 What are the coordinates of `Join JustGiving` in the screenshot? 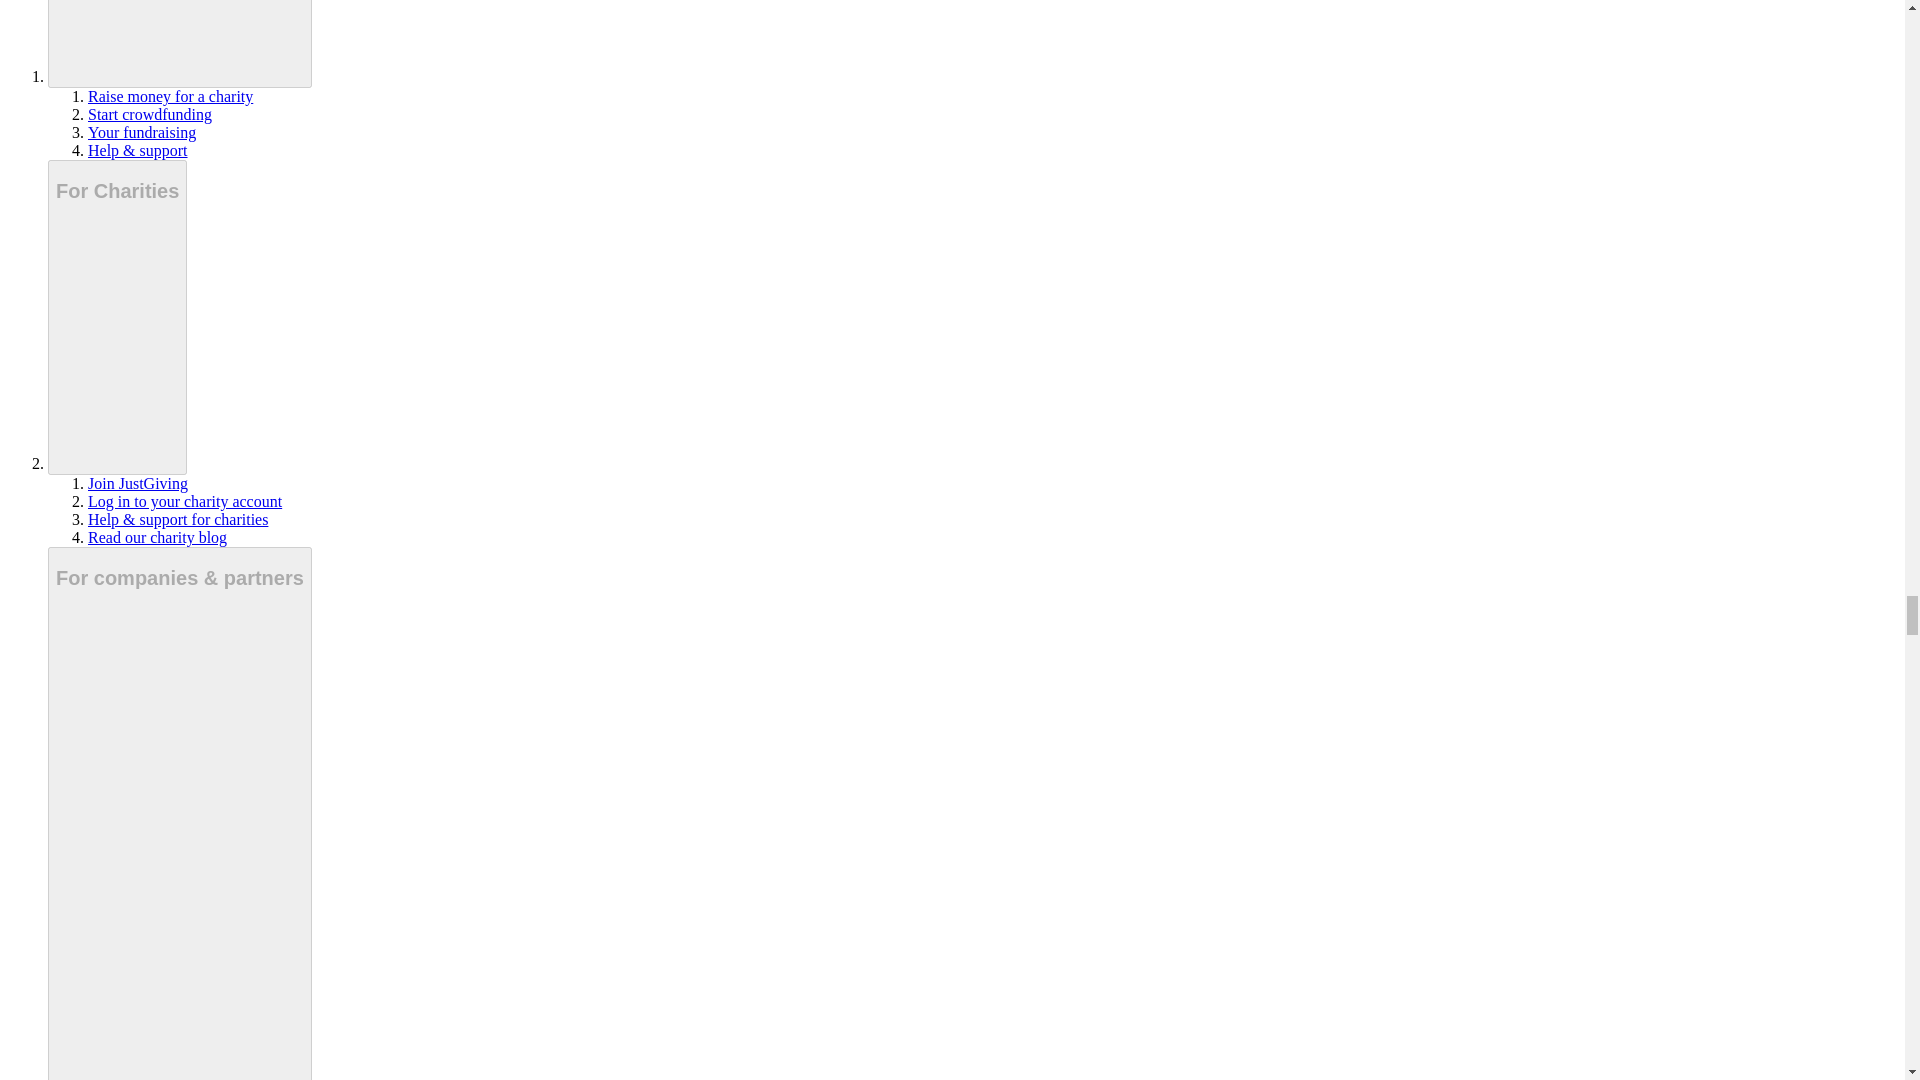 It's located at (138, 484).